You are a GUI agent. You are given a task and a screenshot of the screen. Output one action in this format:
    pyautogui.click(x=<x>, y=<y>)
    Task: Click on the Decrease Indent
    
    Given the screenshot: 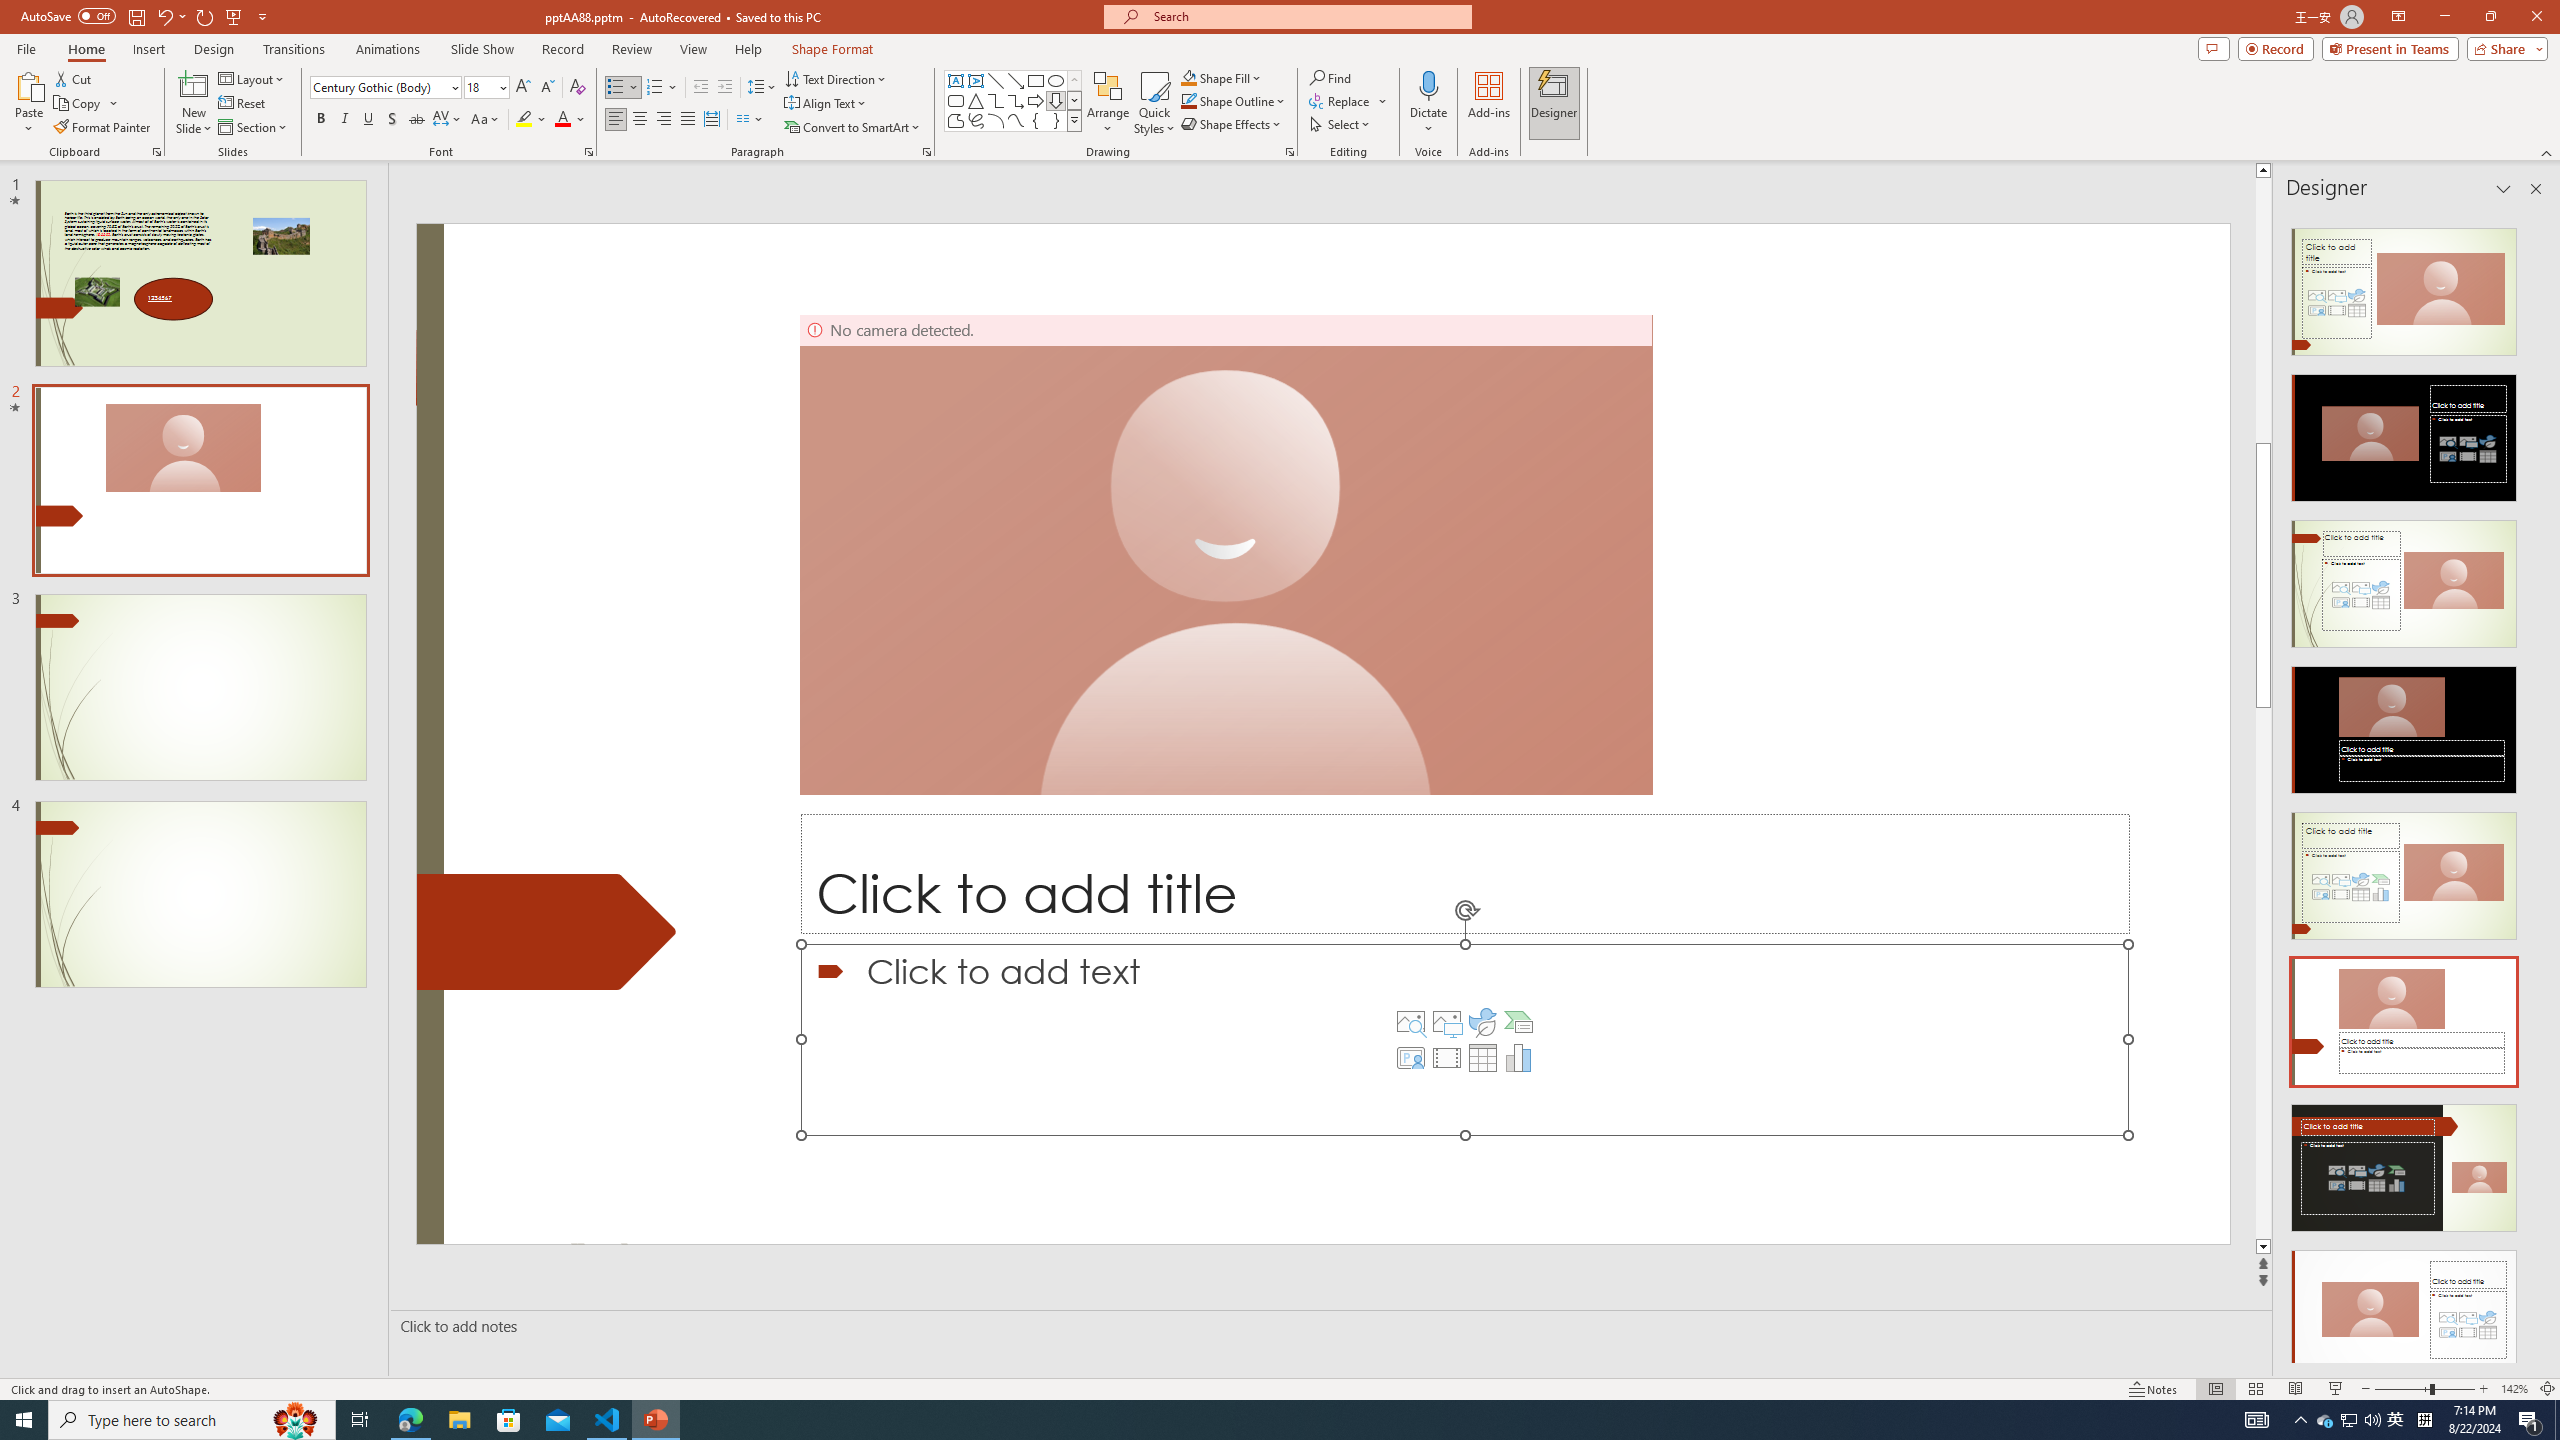 What is the action you would take?
    pyautogui.click(x=701, y=88)
    